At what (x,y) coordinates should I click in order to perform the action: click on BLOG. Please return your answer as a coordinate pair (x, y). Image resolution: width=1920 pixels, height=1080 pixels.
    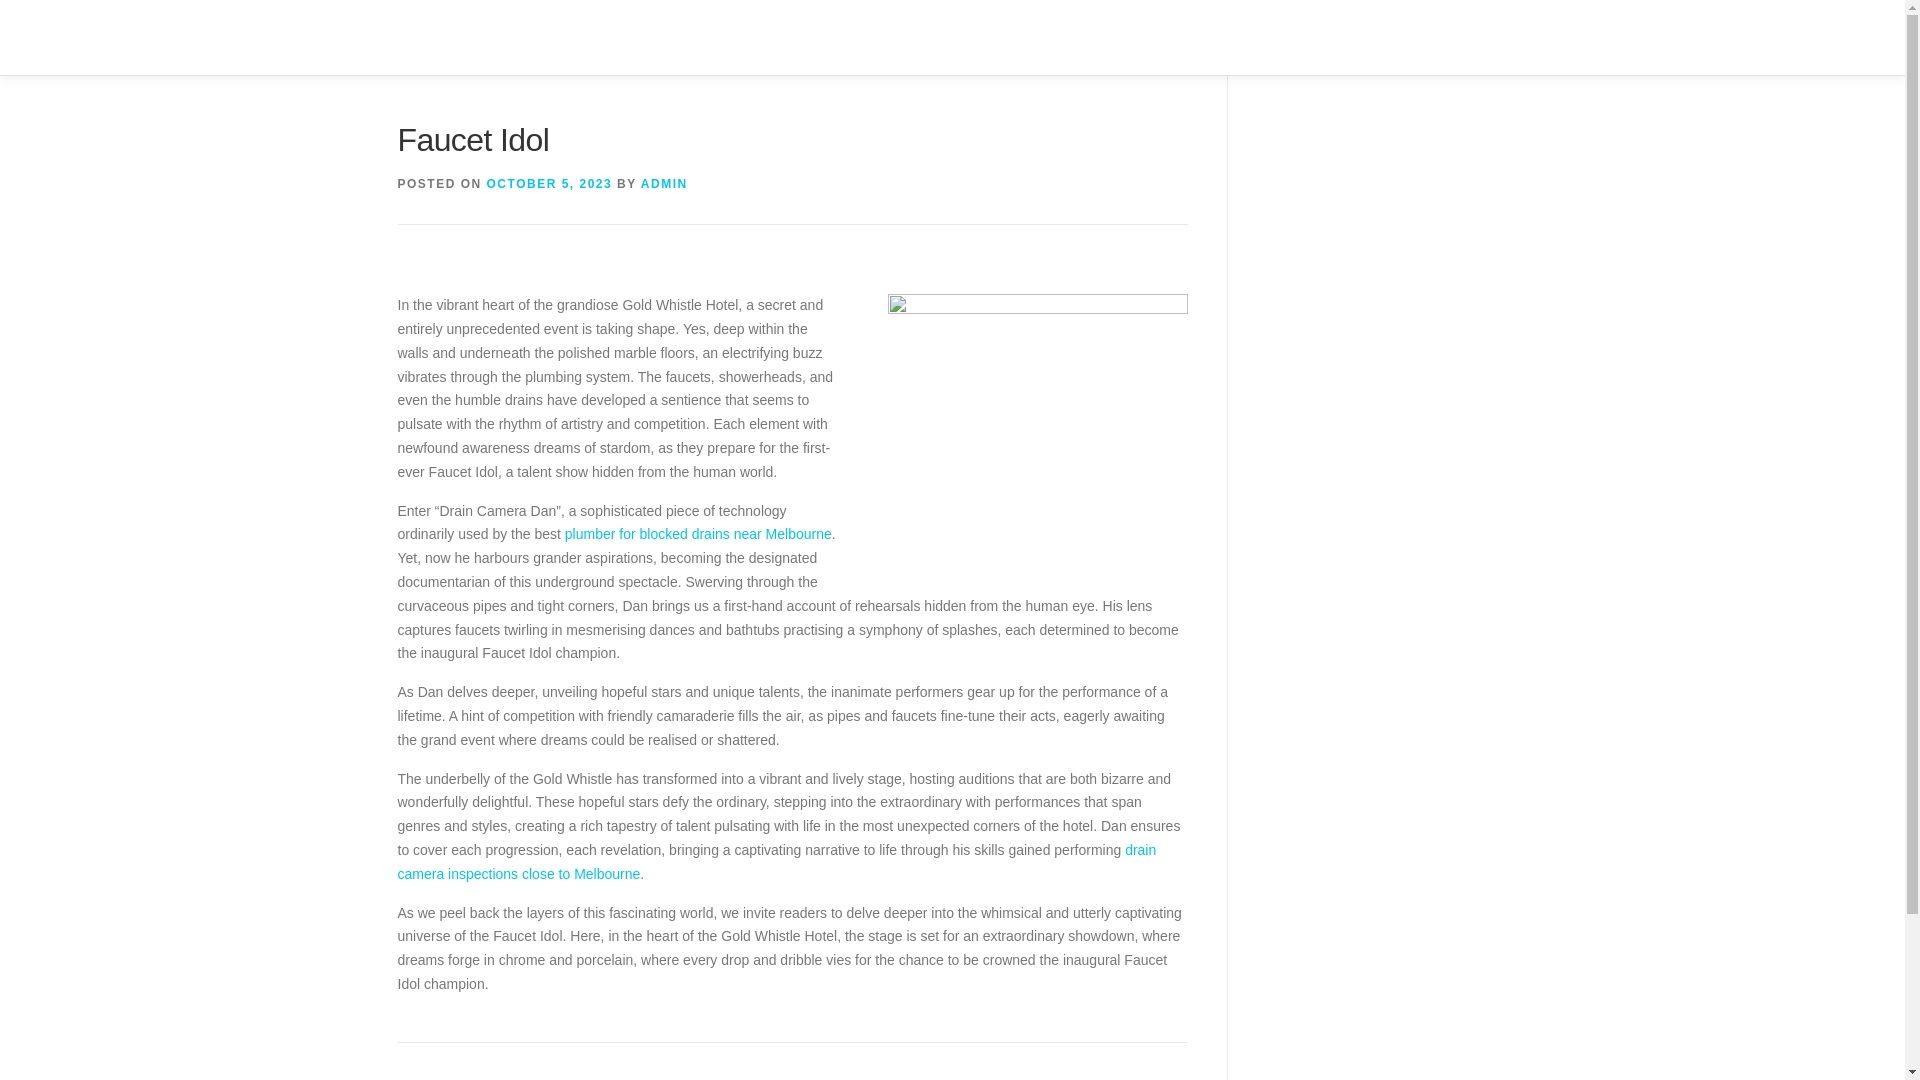
    Looking at the image, I should click on (1382, 37).